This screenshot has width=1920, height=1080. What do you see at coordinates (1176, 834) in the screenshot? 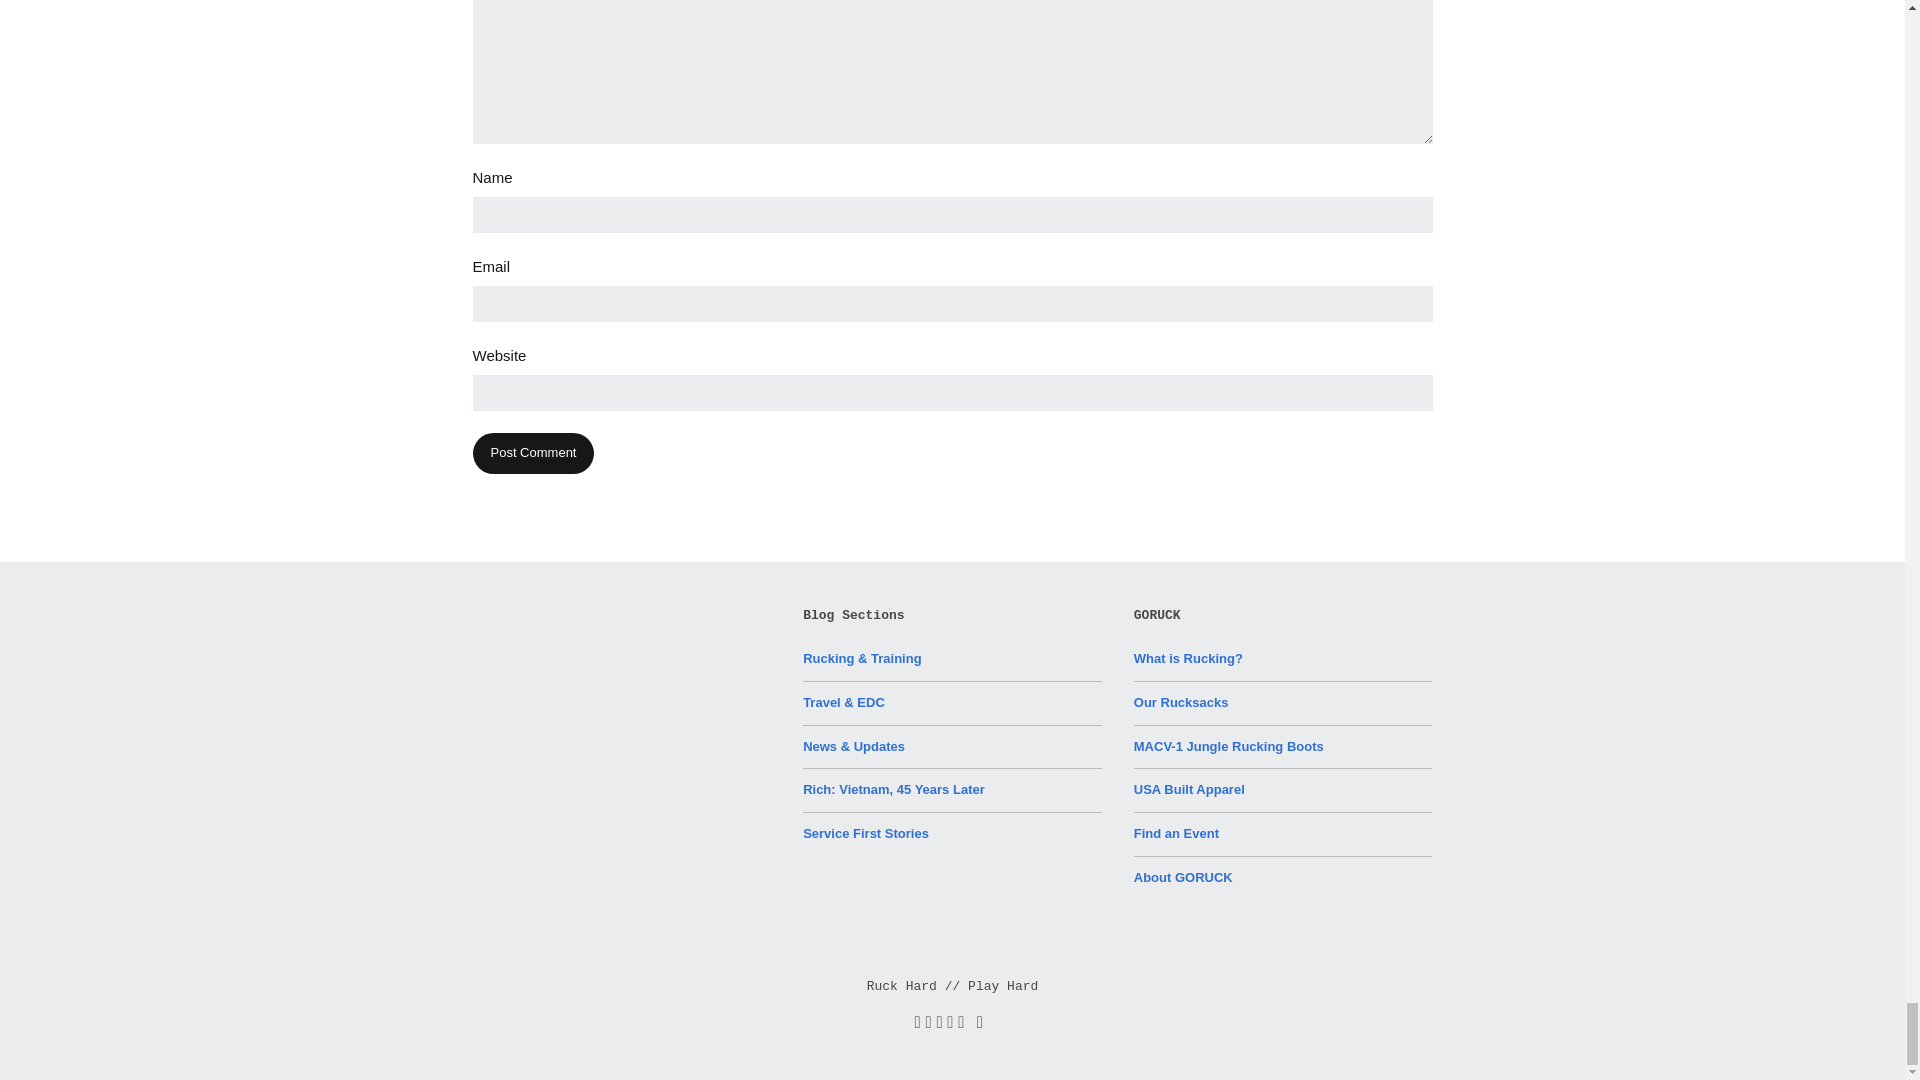
I see `Find an Event` at bounding box center [1176, 834].